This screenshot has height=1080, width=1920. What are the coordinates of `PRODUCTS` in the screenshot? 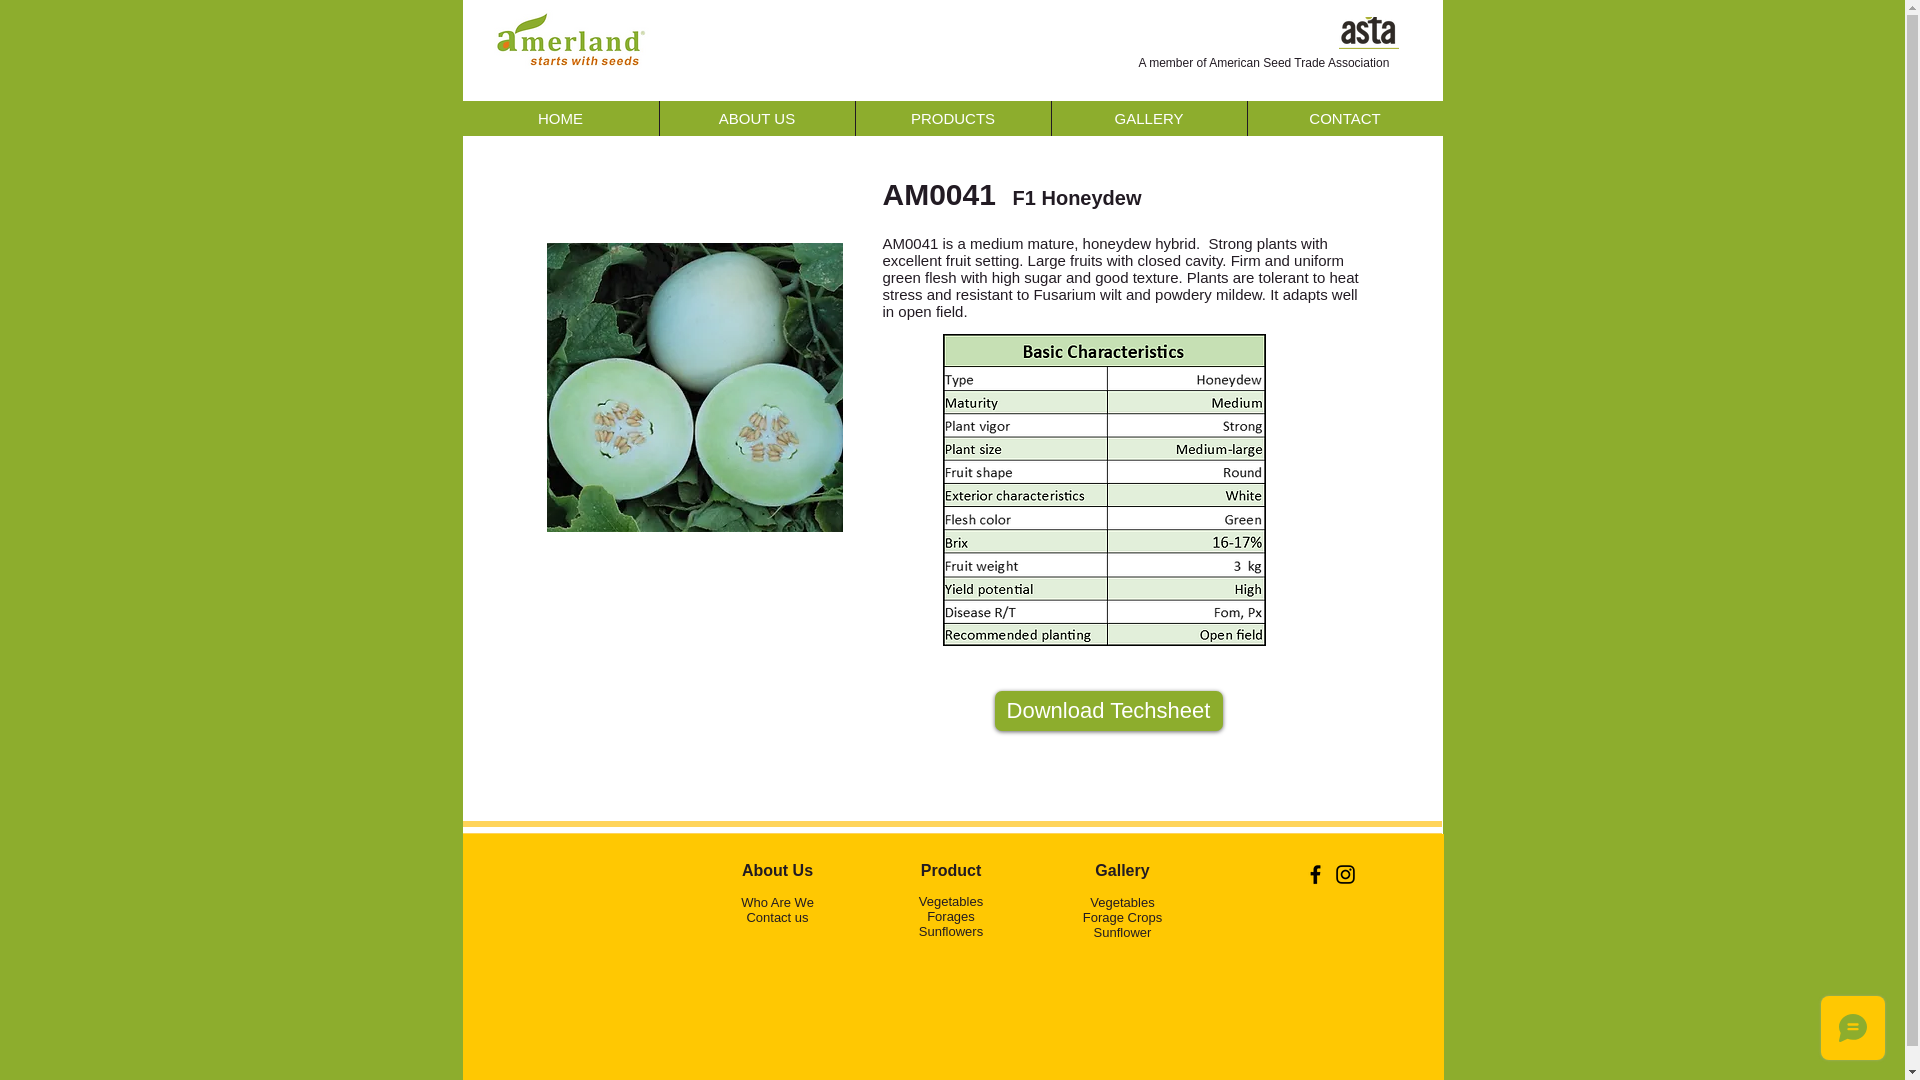 It's located at (952, 118).